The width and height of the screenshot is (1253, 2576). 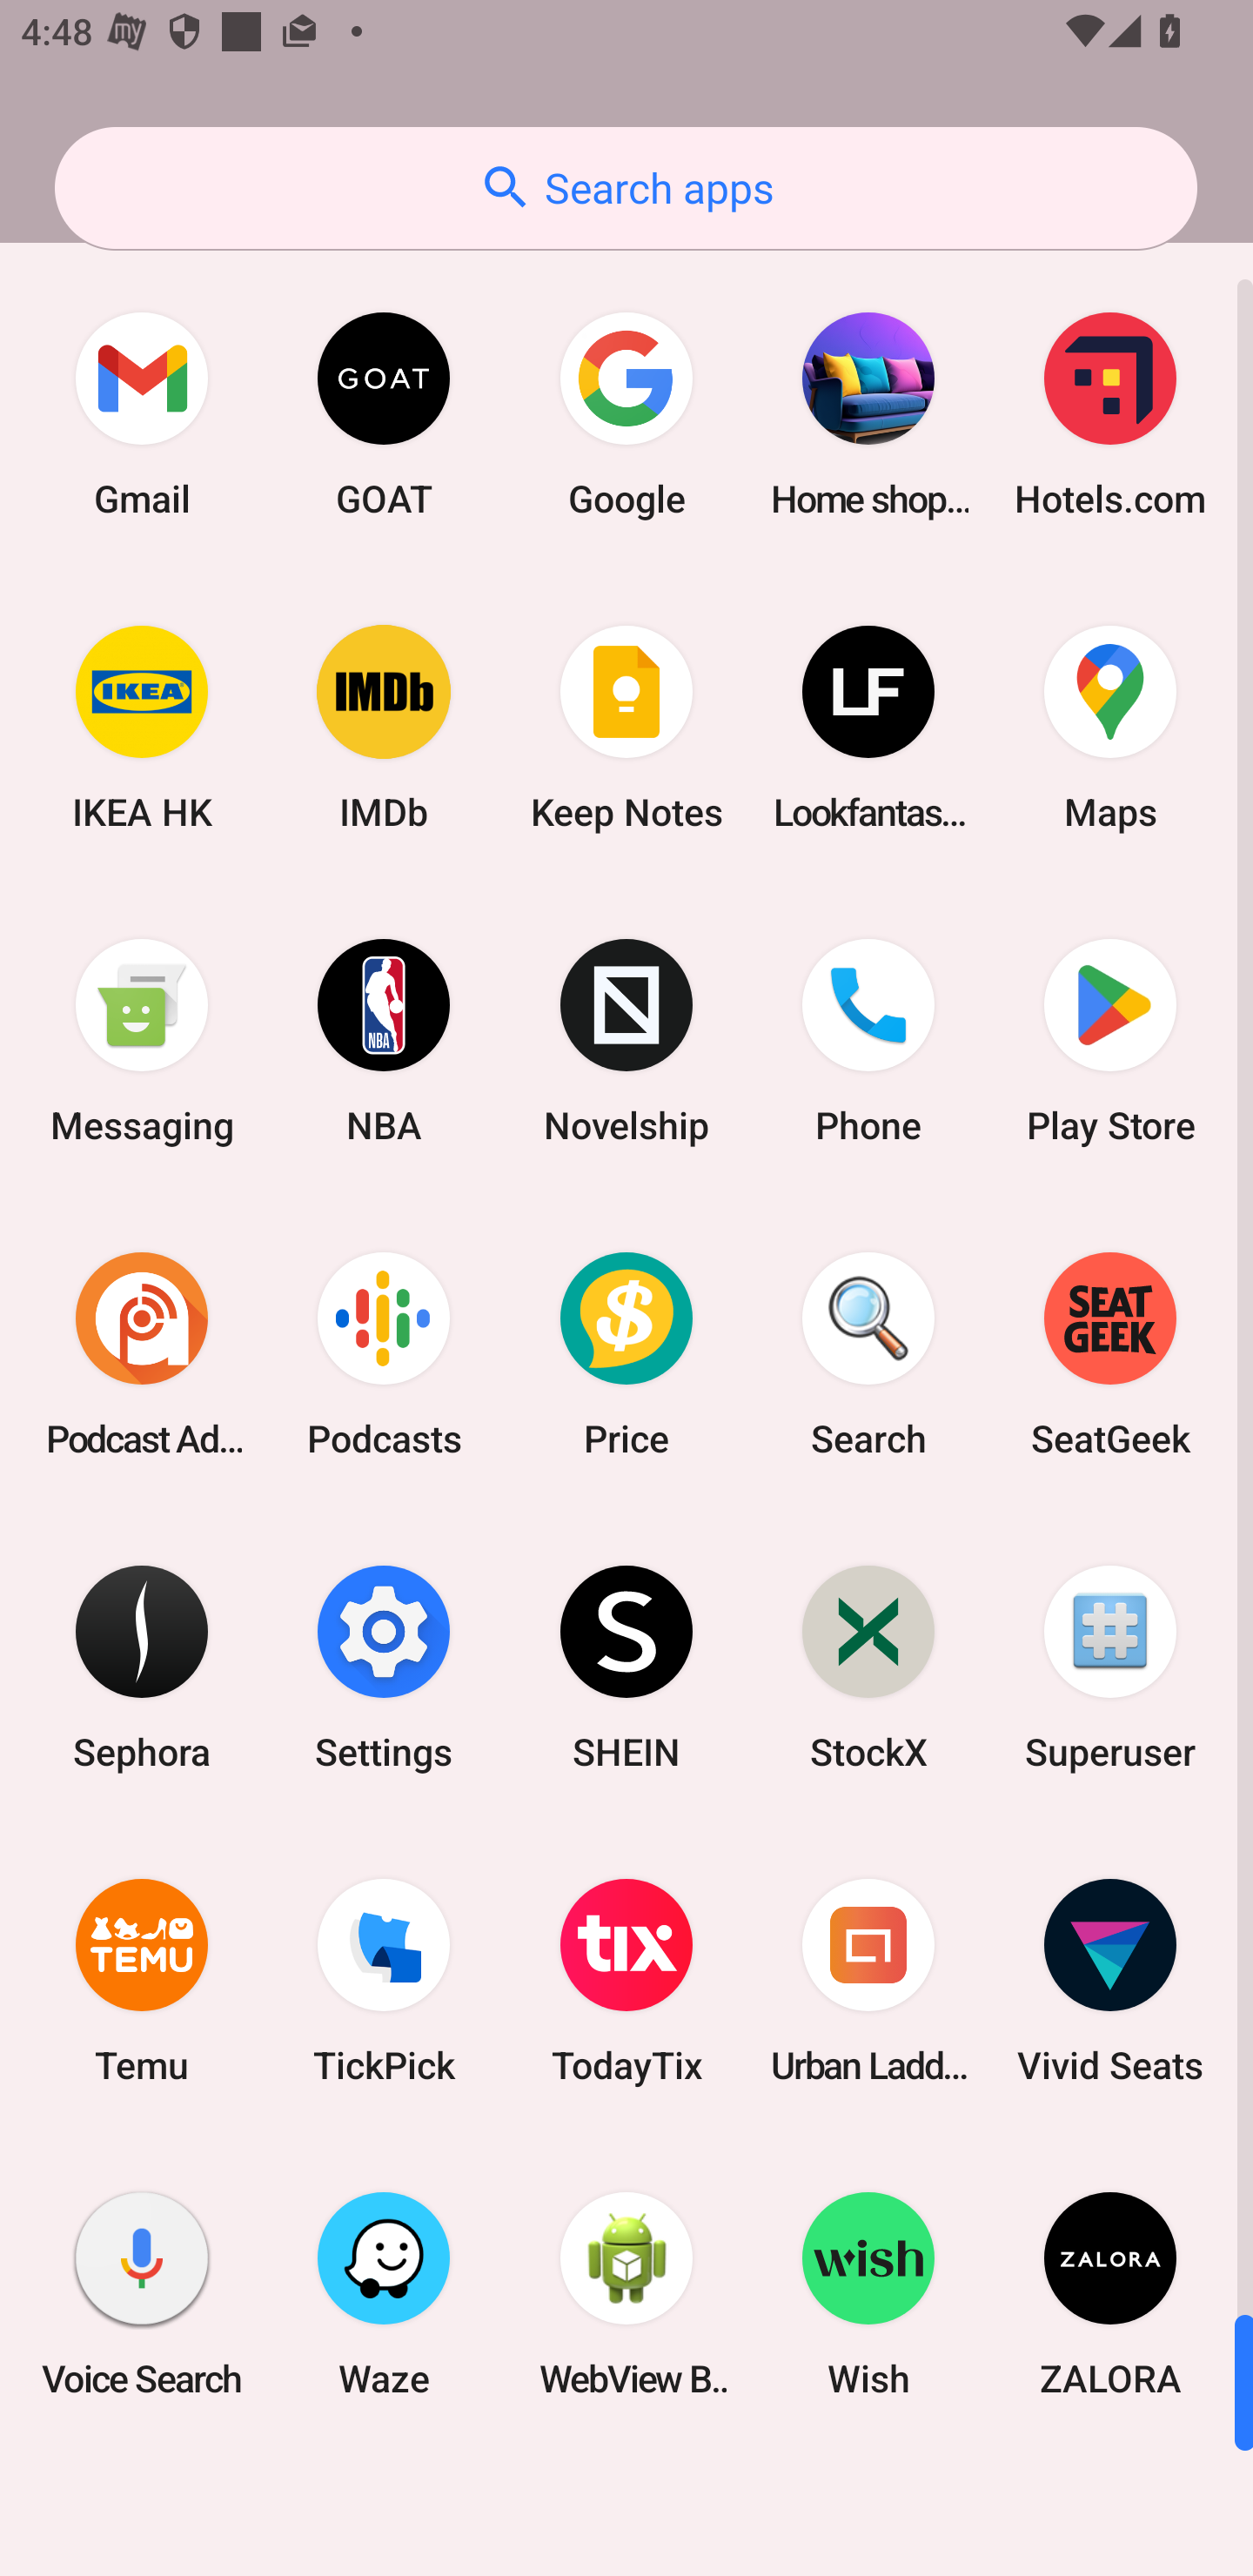 What do you see at coordinates (1110, 728) in the screenshot?
I see `Maps` at bounding box center [1110, 728].